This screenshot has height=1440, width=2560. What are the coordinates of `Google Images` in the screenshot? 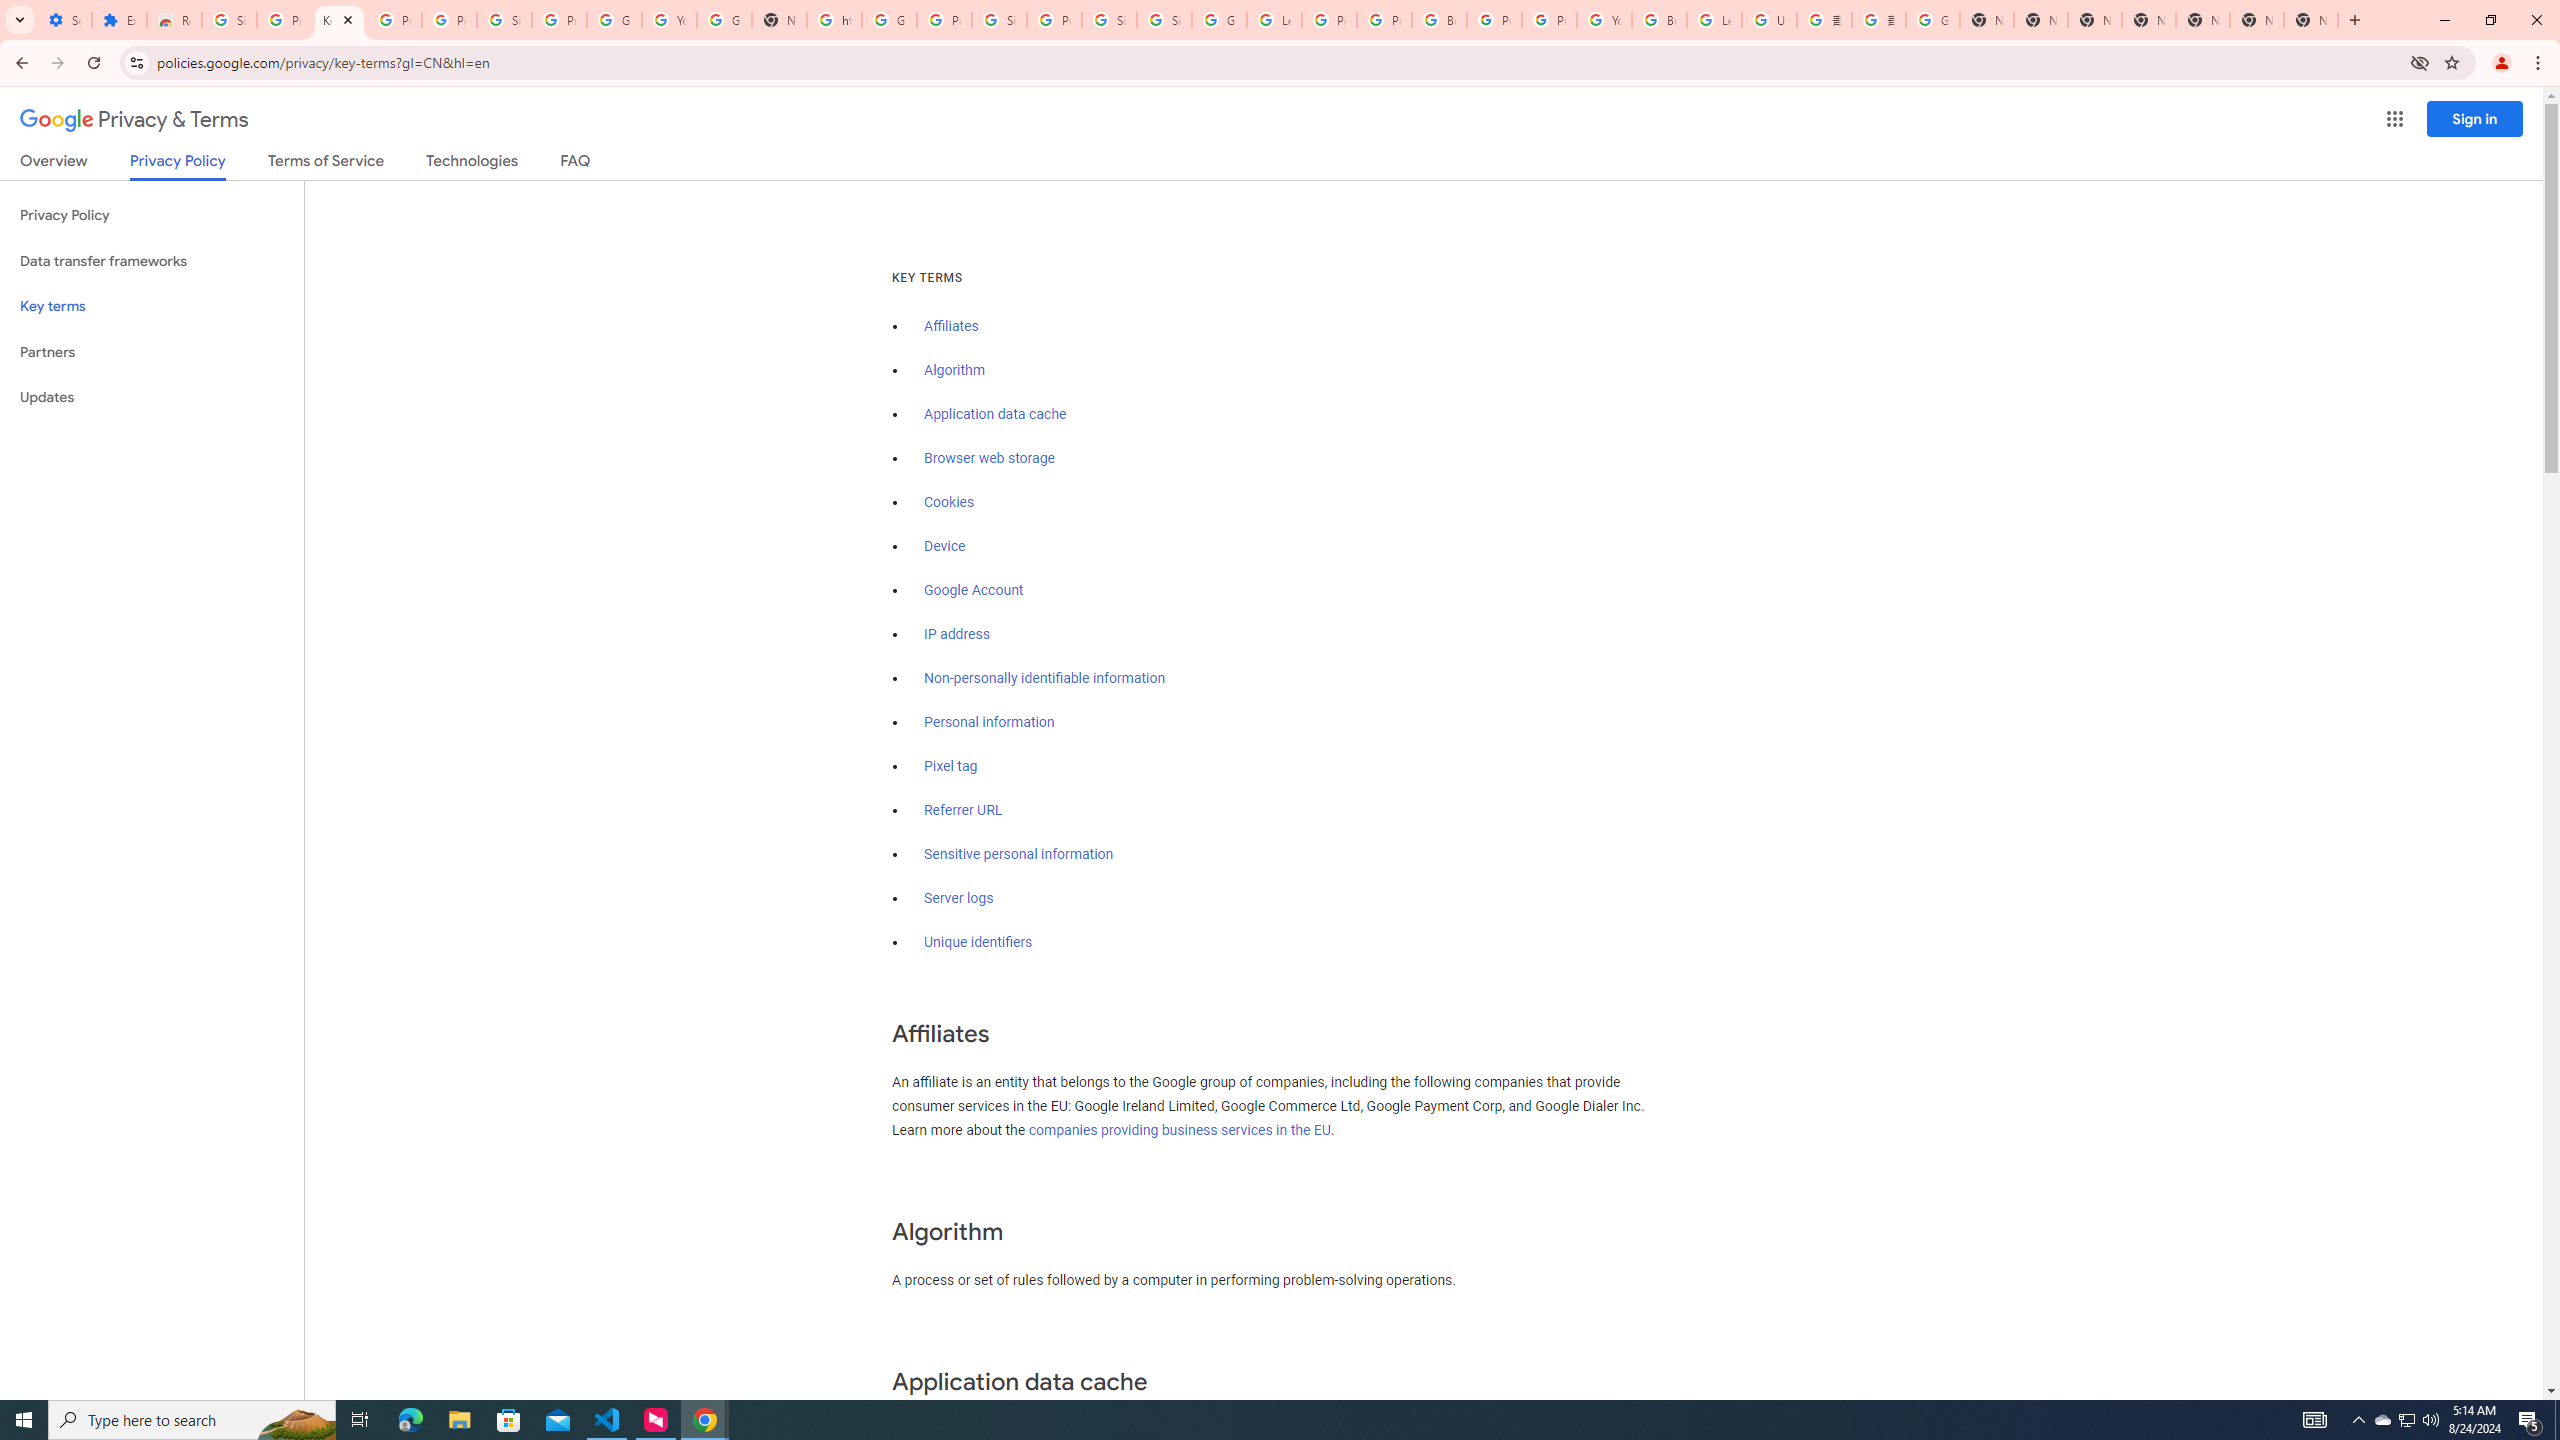 It's located at (1932, 20).